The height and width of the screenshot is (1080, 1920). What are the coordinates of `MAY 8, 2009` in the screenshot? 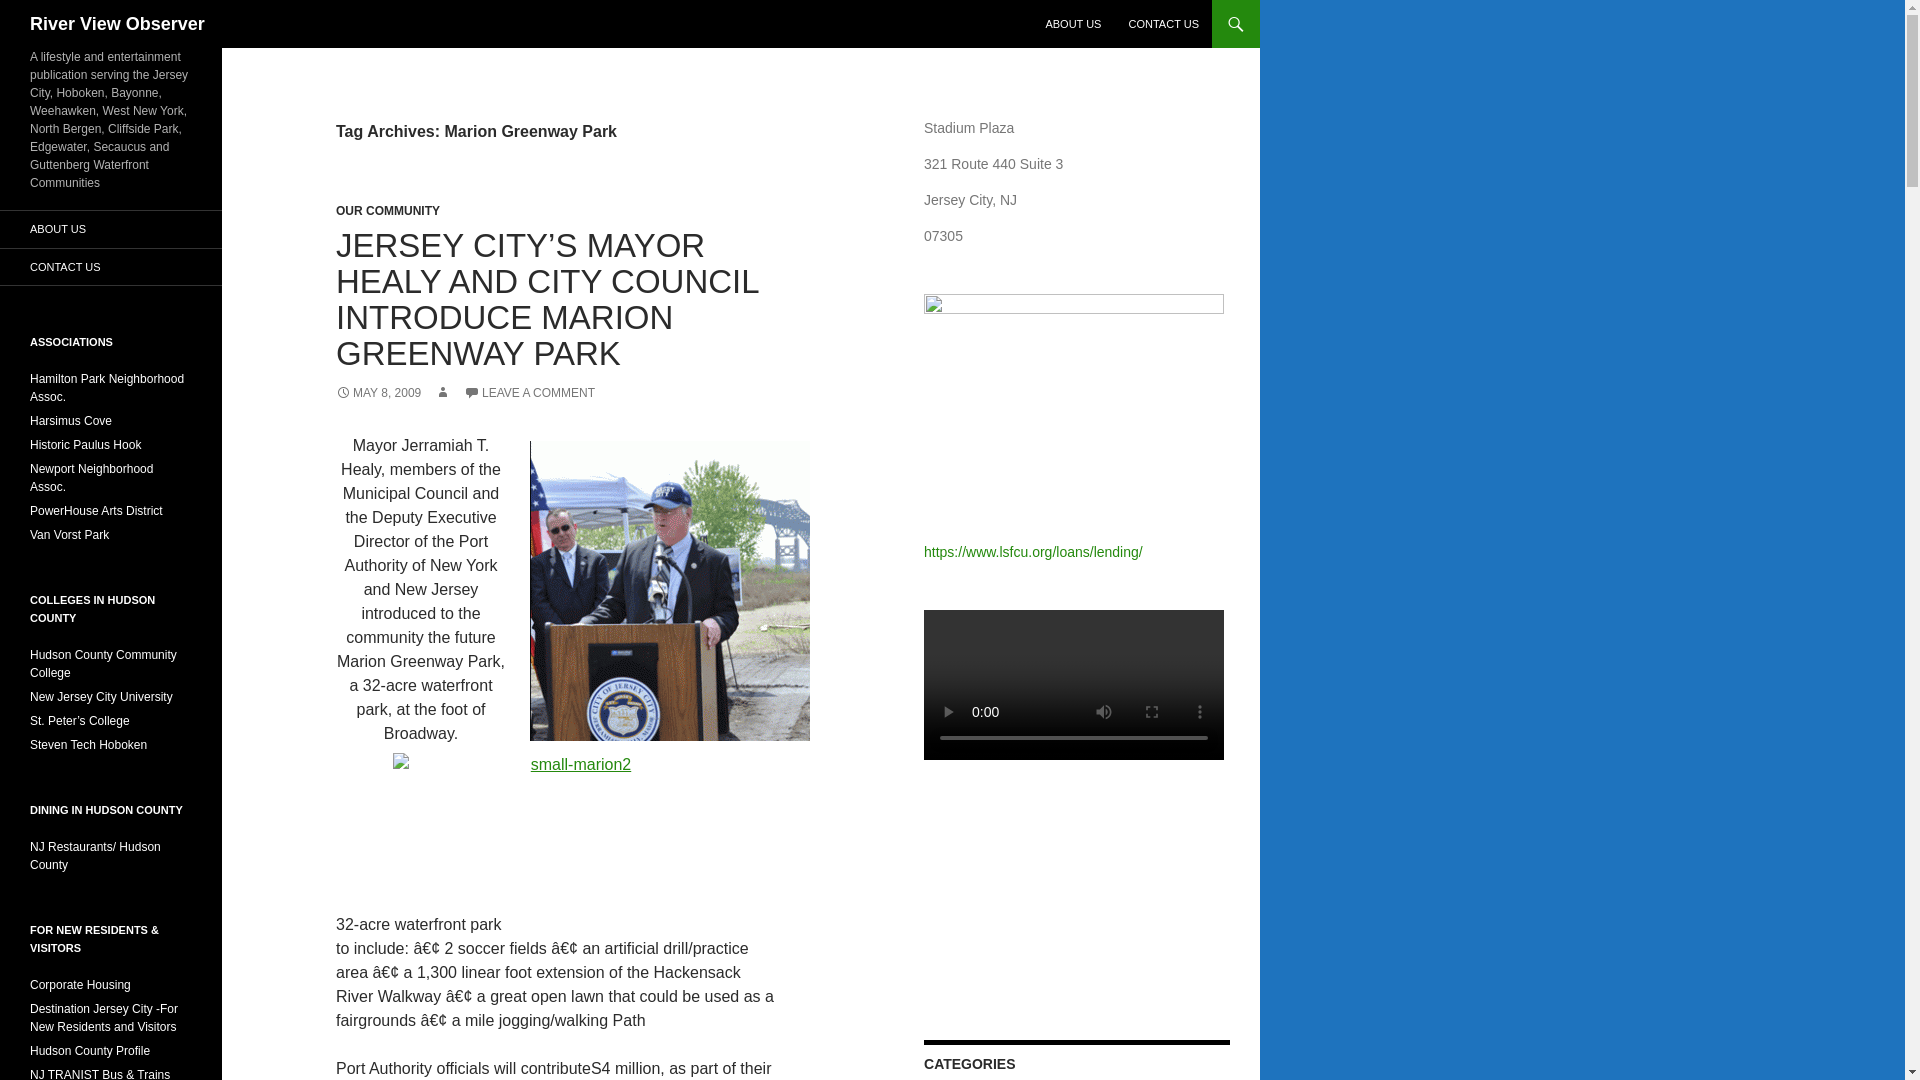 It's located at (378, 392).